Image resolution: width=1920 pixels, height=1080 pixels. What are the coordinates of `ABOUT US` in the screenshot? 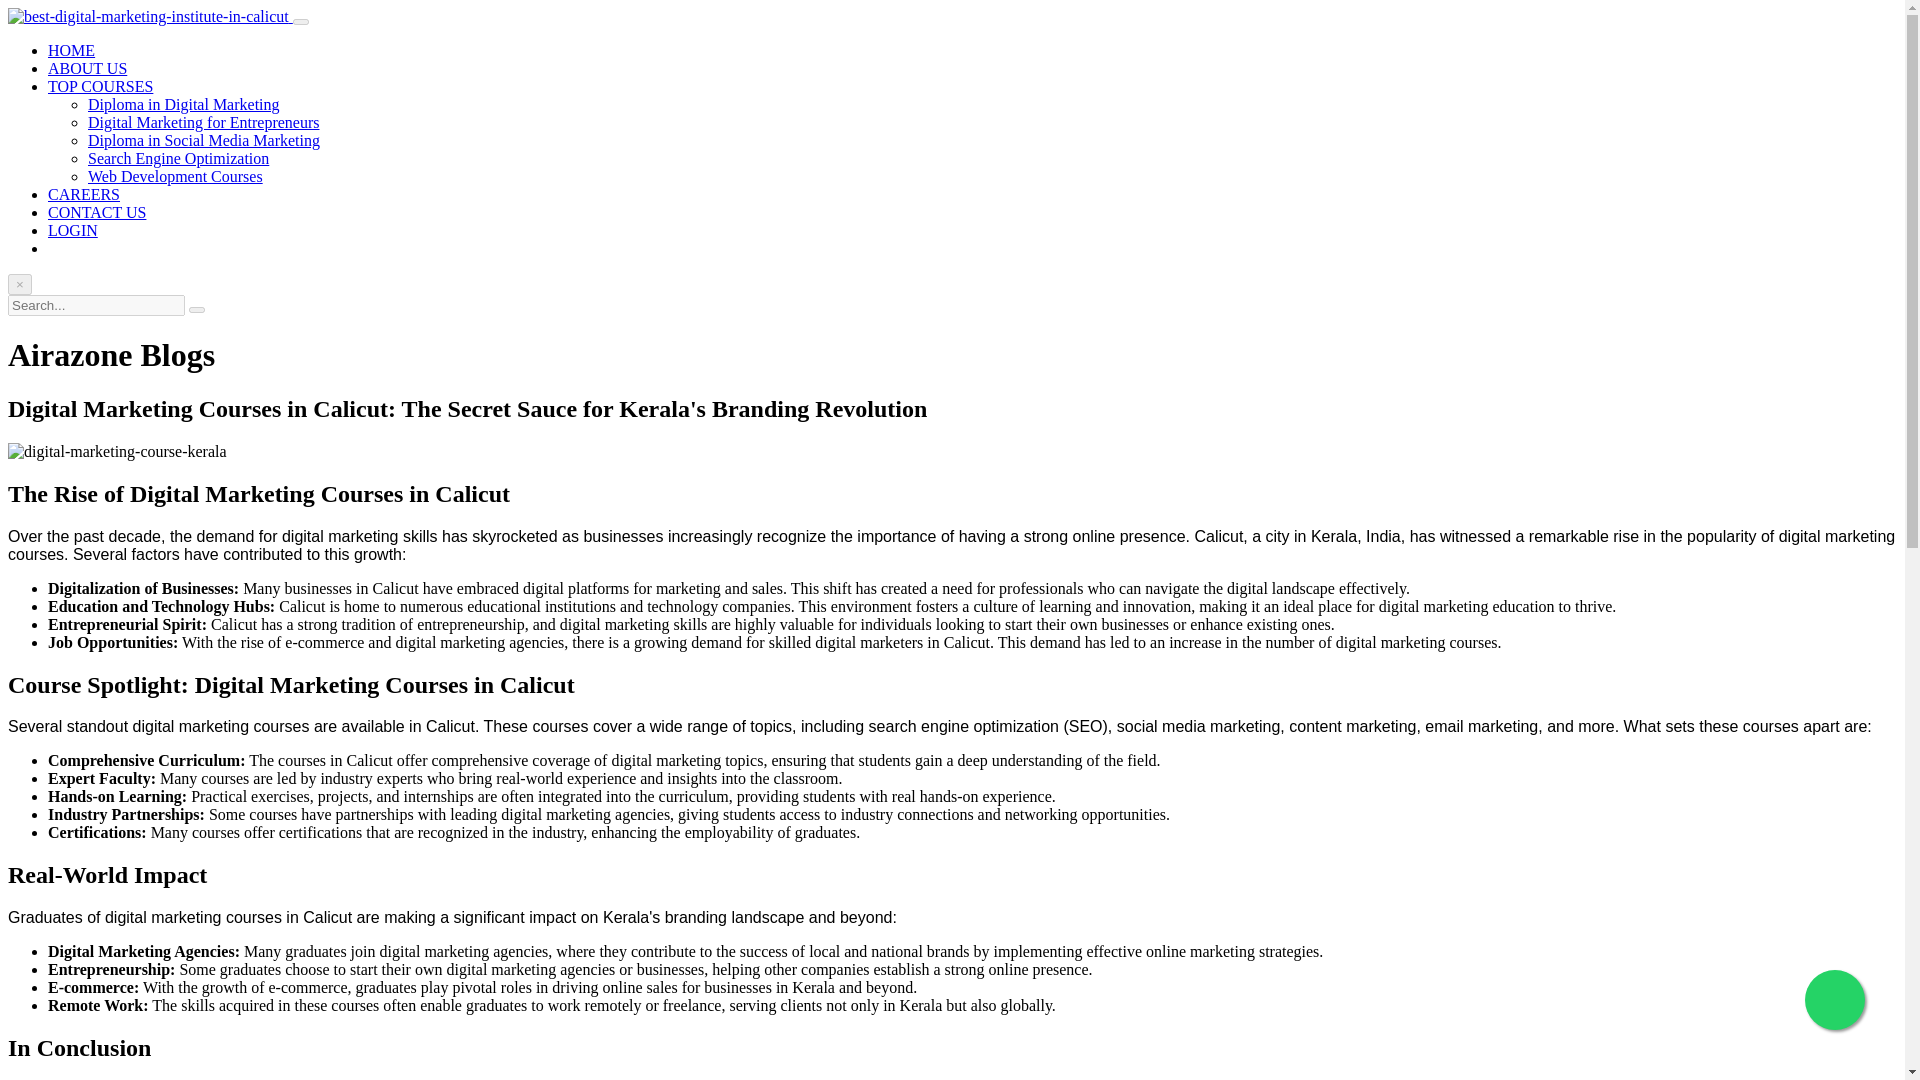 It's located at (87, 68).